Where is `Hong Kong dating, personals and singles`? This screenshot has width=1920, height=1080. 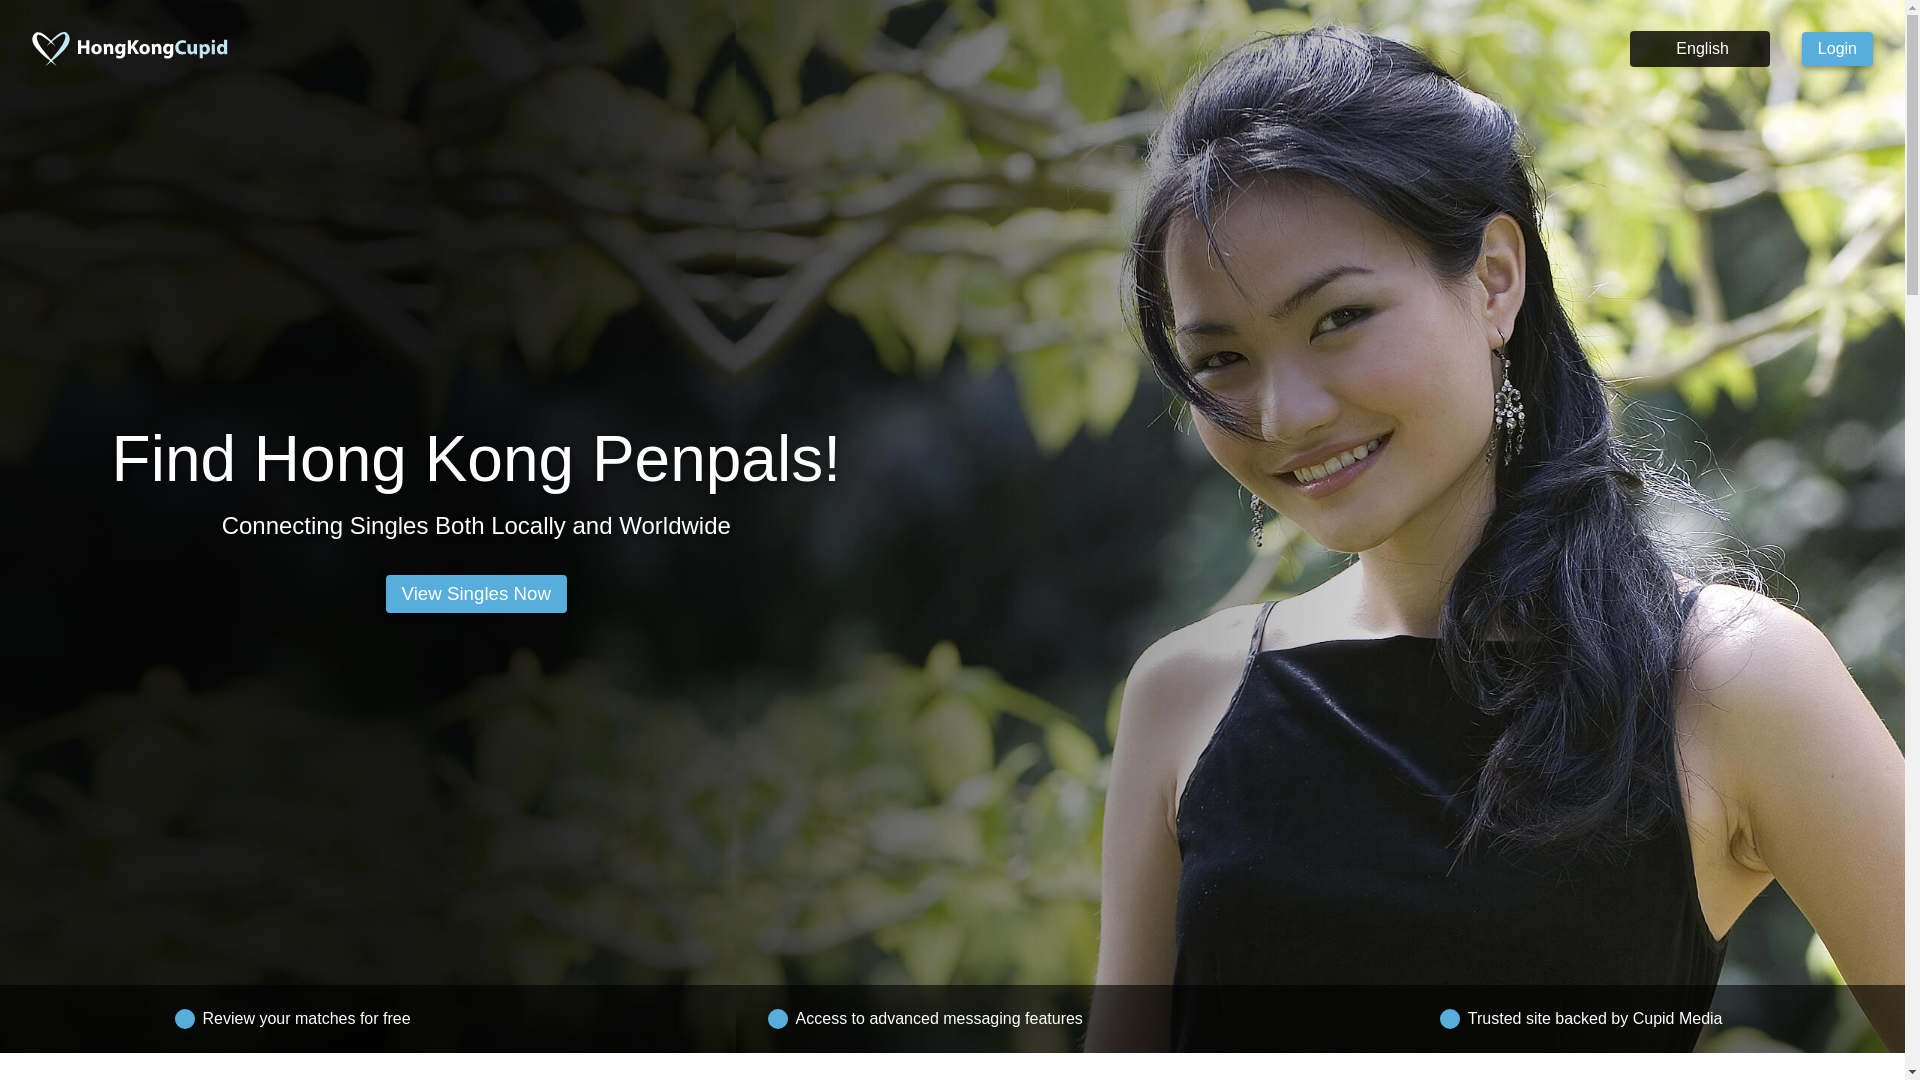 Hong Kong dating, personals and singles is located at coordinates (134, 48).